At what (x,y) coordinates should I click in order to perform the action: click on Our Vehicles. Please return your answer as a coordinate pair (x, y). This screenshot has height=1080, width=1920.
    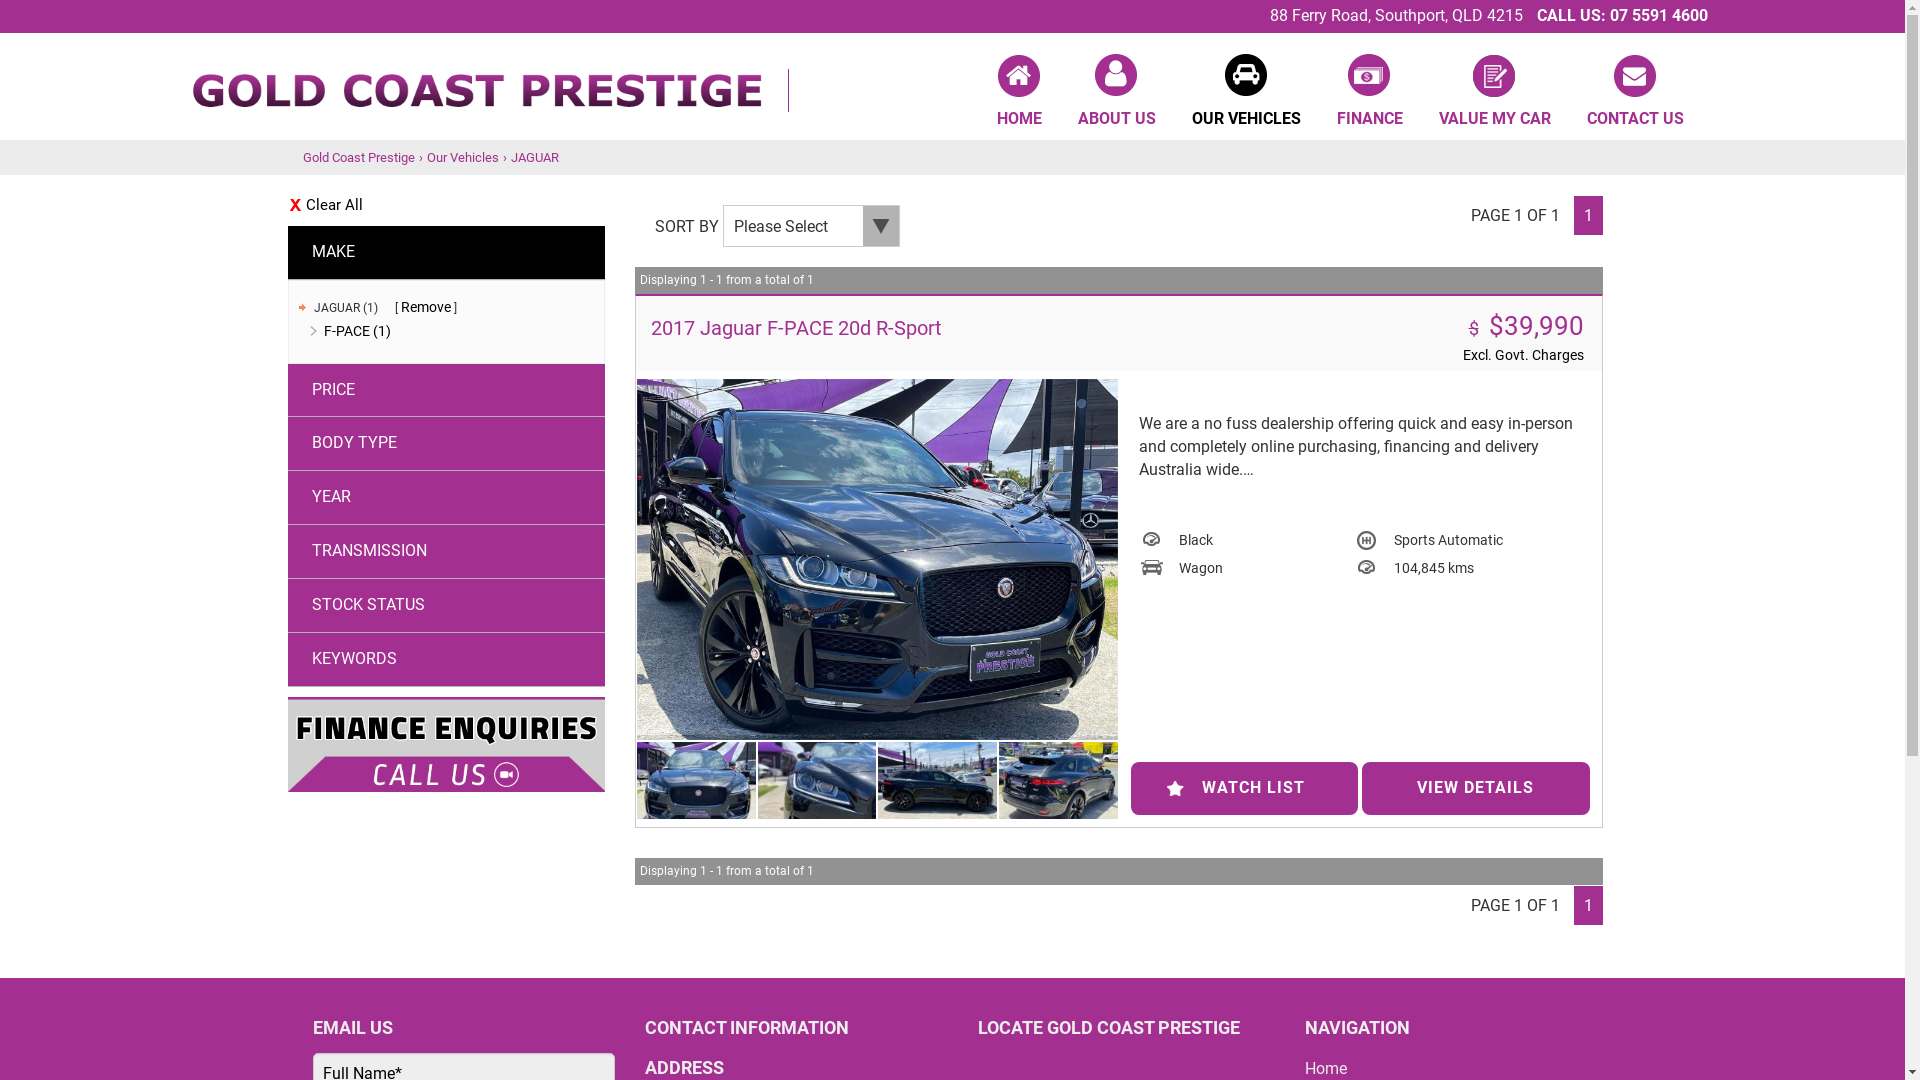
    Looking at the image, I should click on (462, 158).